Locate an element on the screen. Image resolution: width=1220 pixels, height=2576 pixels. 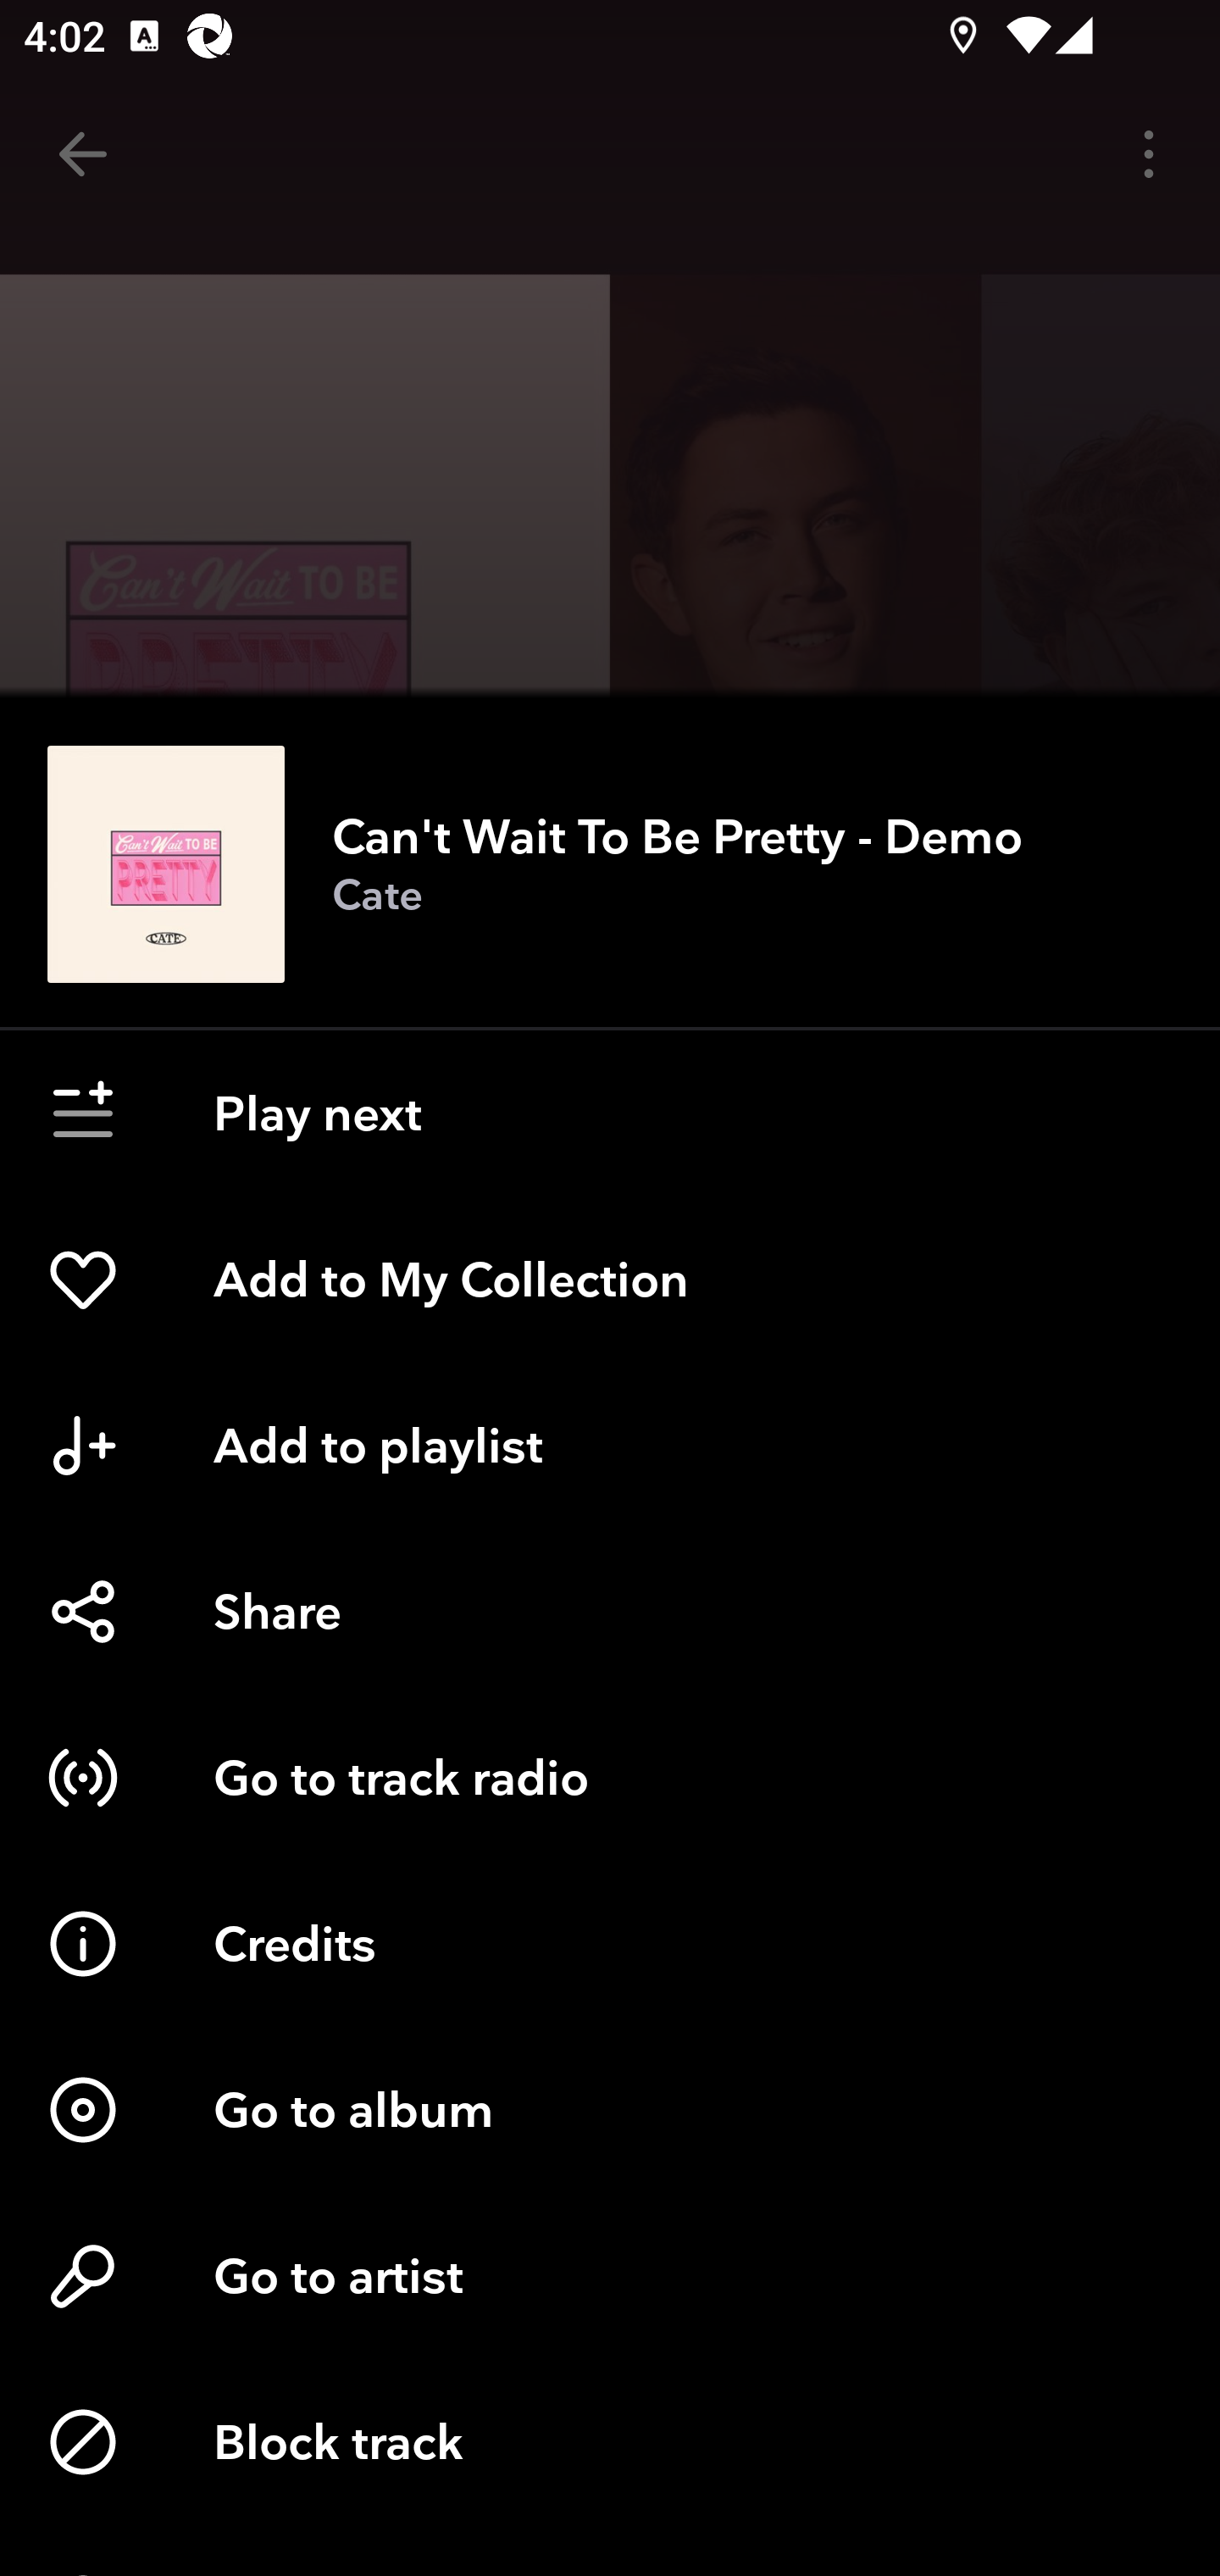
Go to artist is located at coordinates (610, 2276).